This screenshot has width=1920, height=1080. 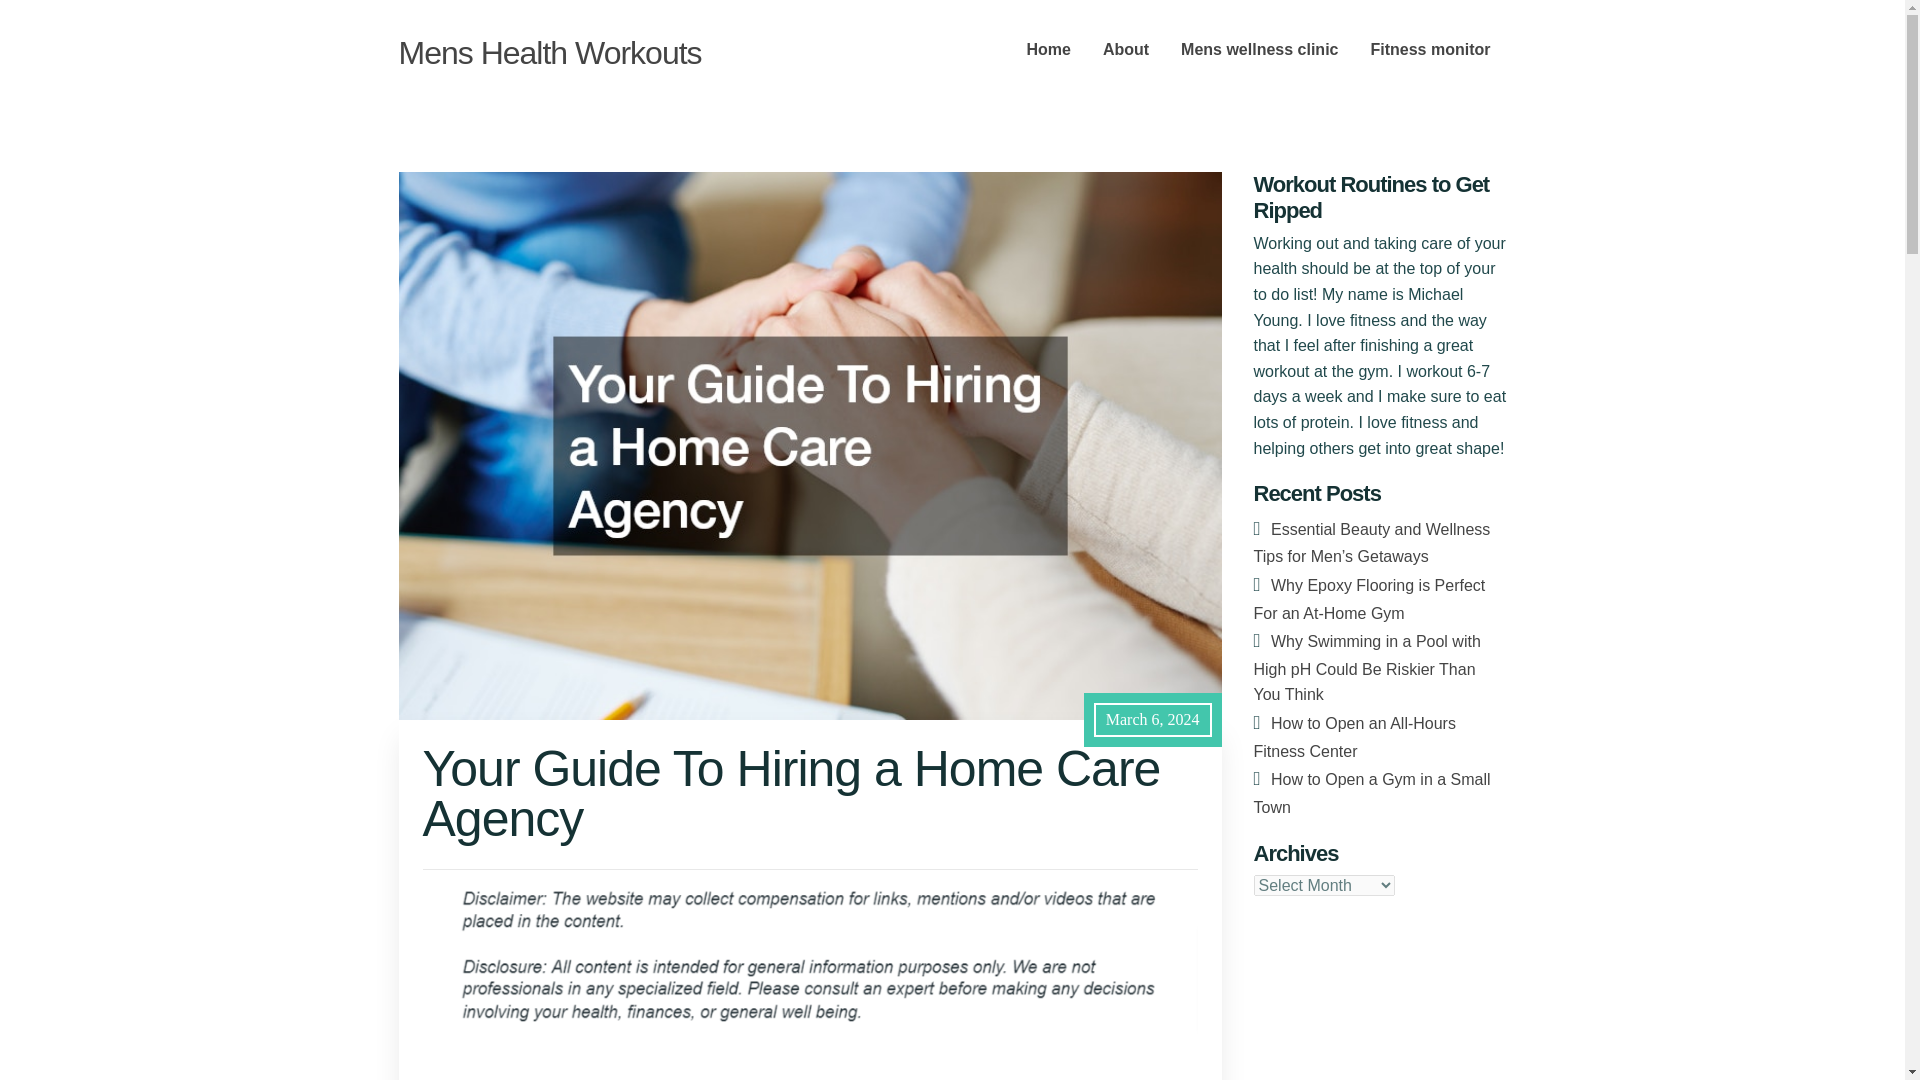 What do you see at coordinates (1372, 794) in the screenshot?
I see `How to Open a Gym in a Small Town` at bounding box center [1372, 794].